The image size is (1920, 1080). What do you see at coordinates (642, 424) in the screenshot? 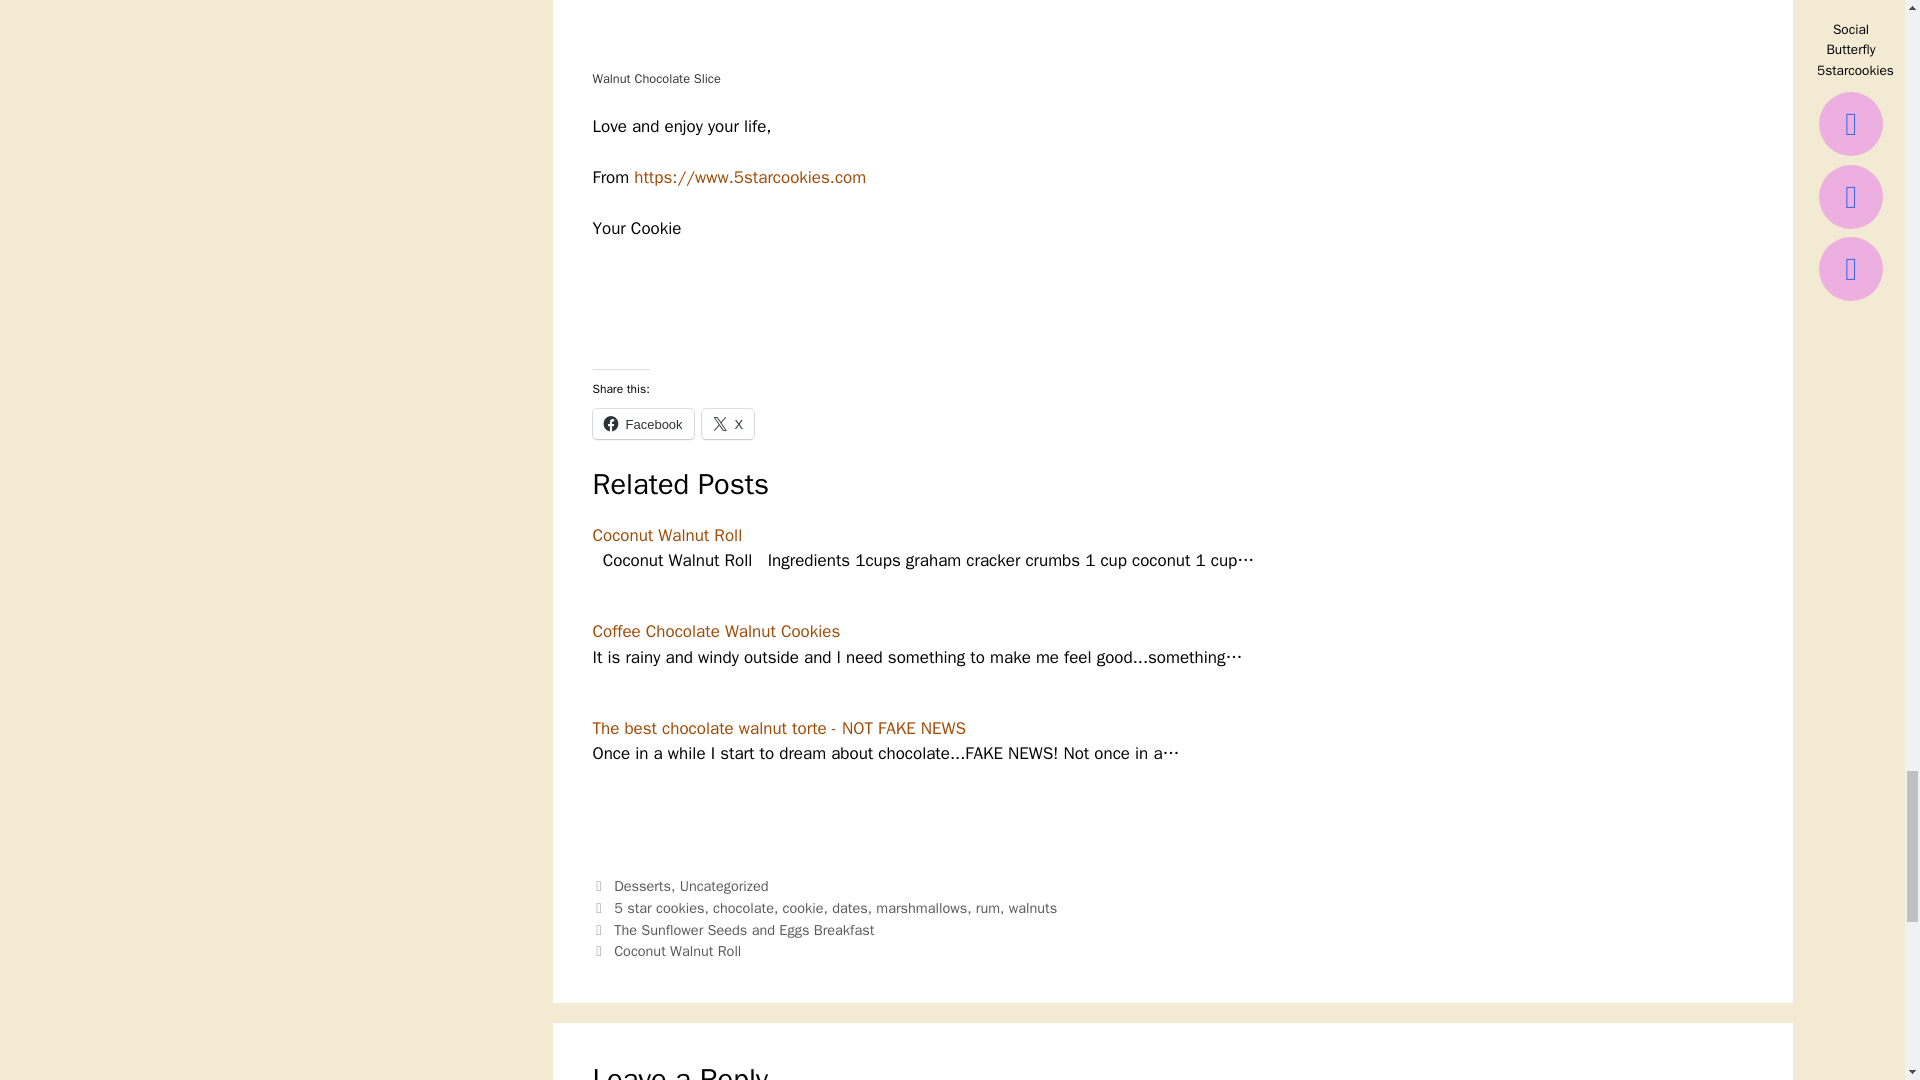
I see `Click to share on Facebook` at bounding box center [642, 424].